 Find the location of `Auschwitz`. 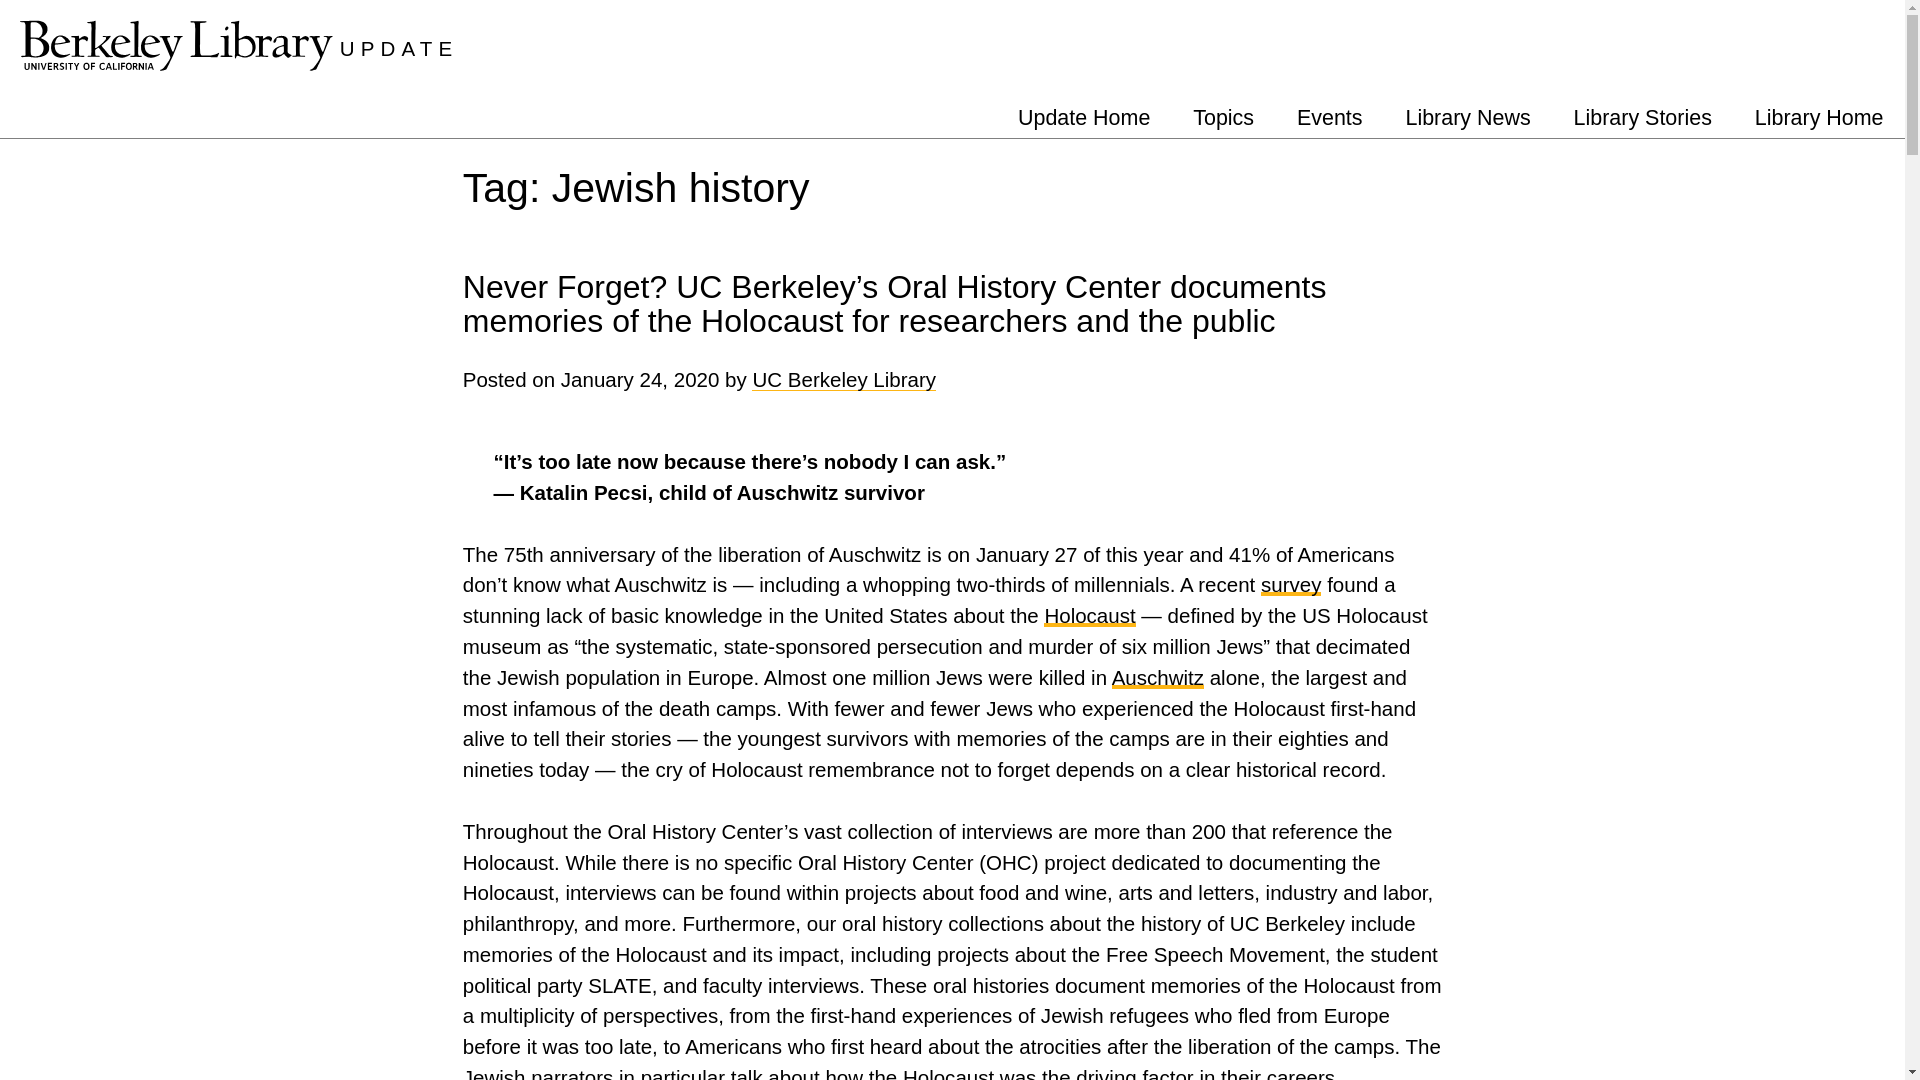

Auschwitz is located at coordinates (1157, 678).